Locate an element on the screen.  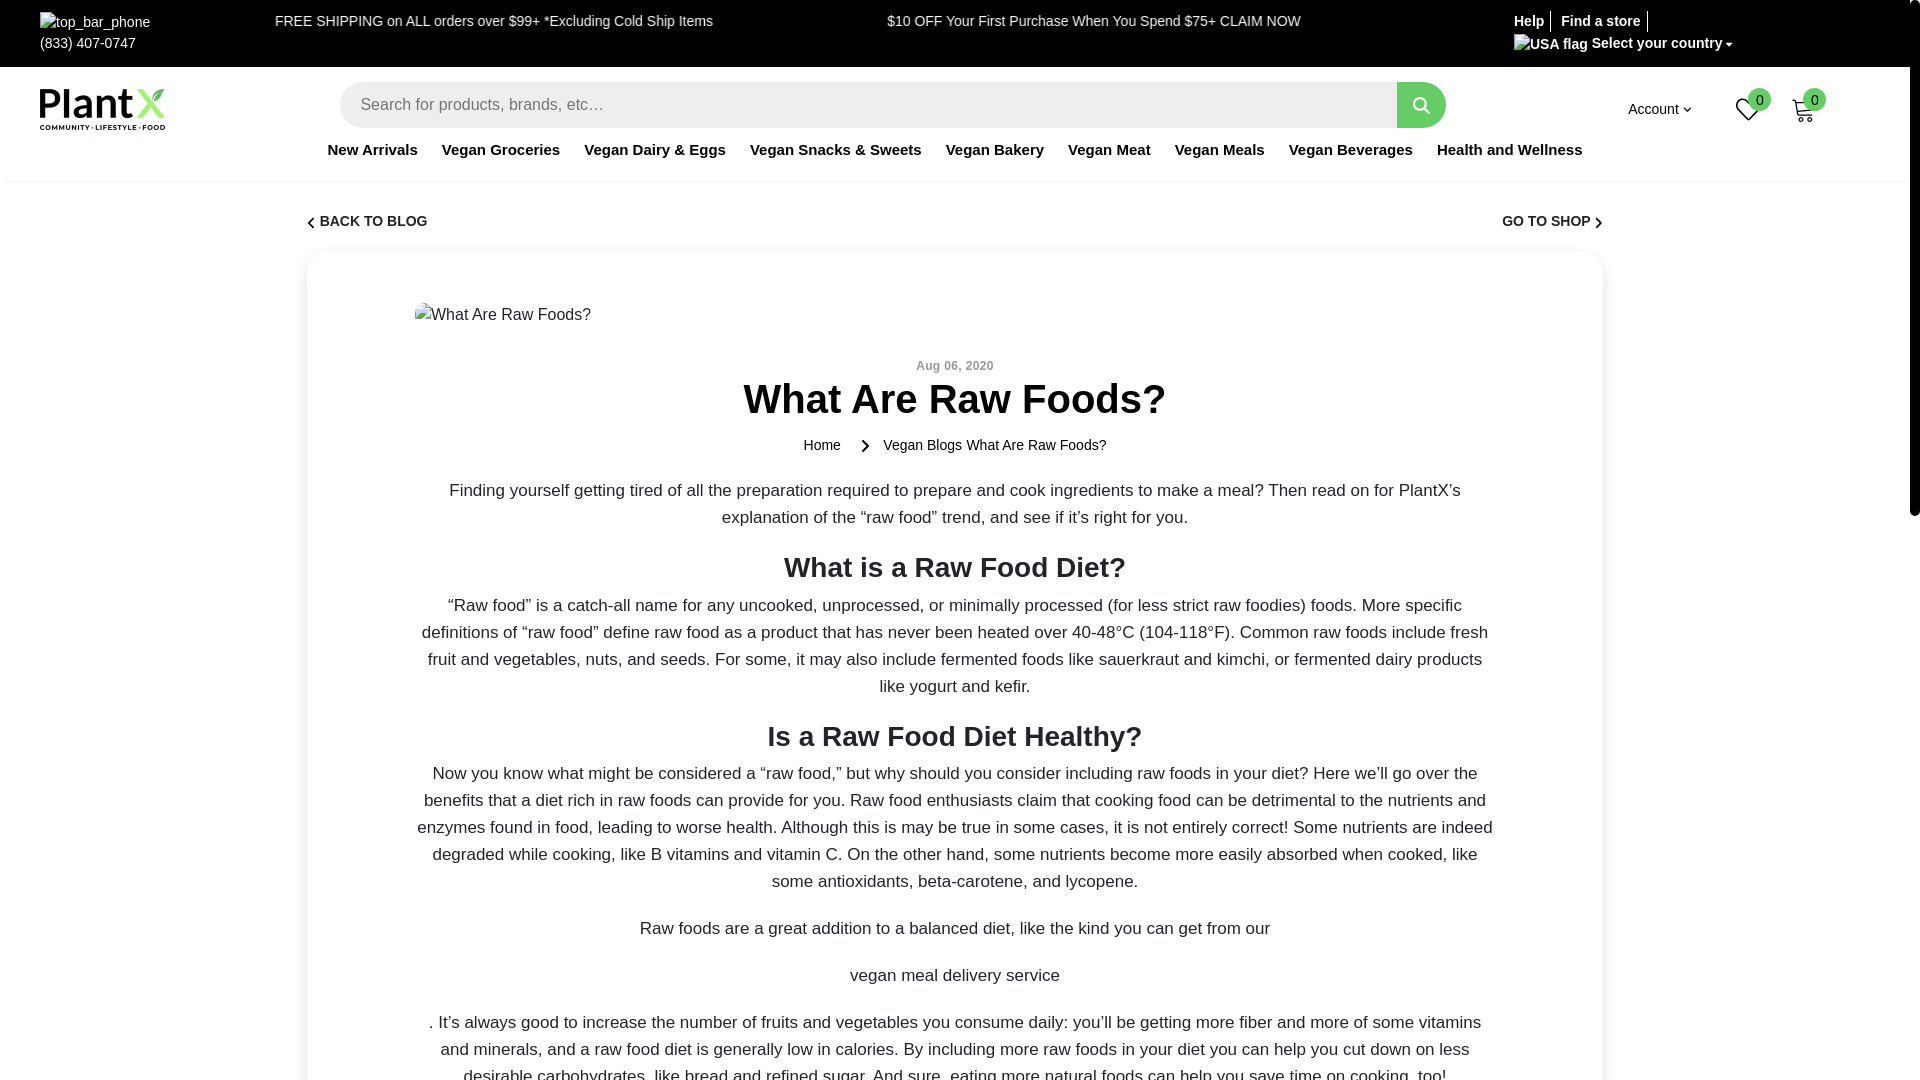
Vegan Groceries is located at coordinates (500, 160).